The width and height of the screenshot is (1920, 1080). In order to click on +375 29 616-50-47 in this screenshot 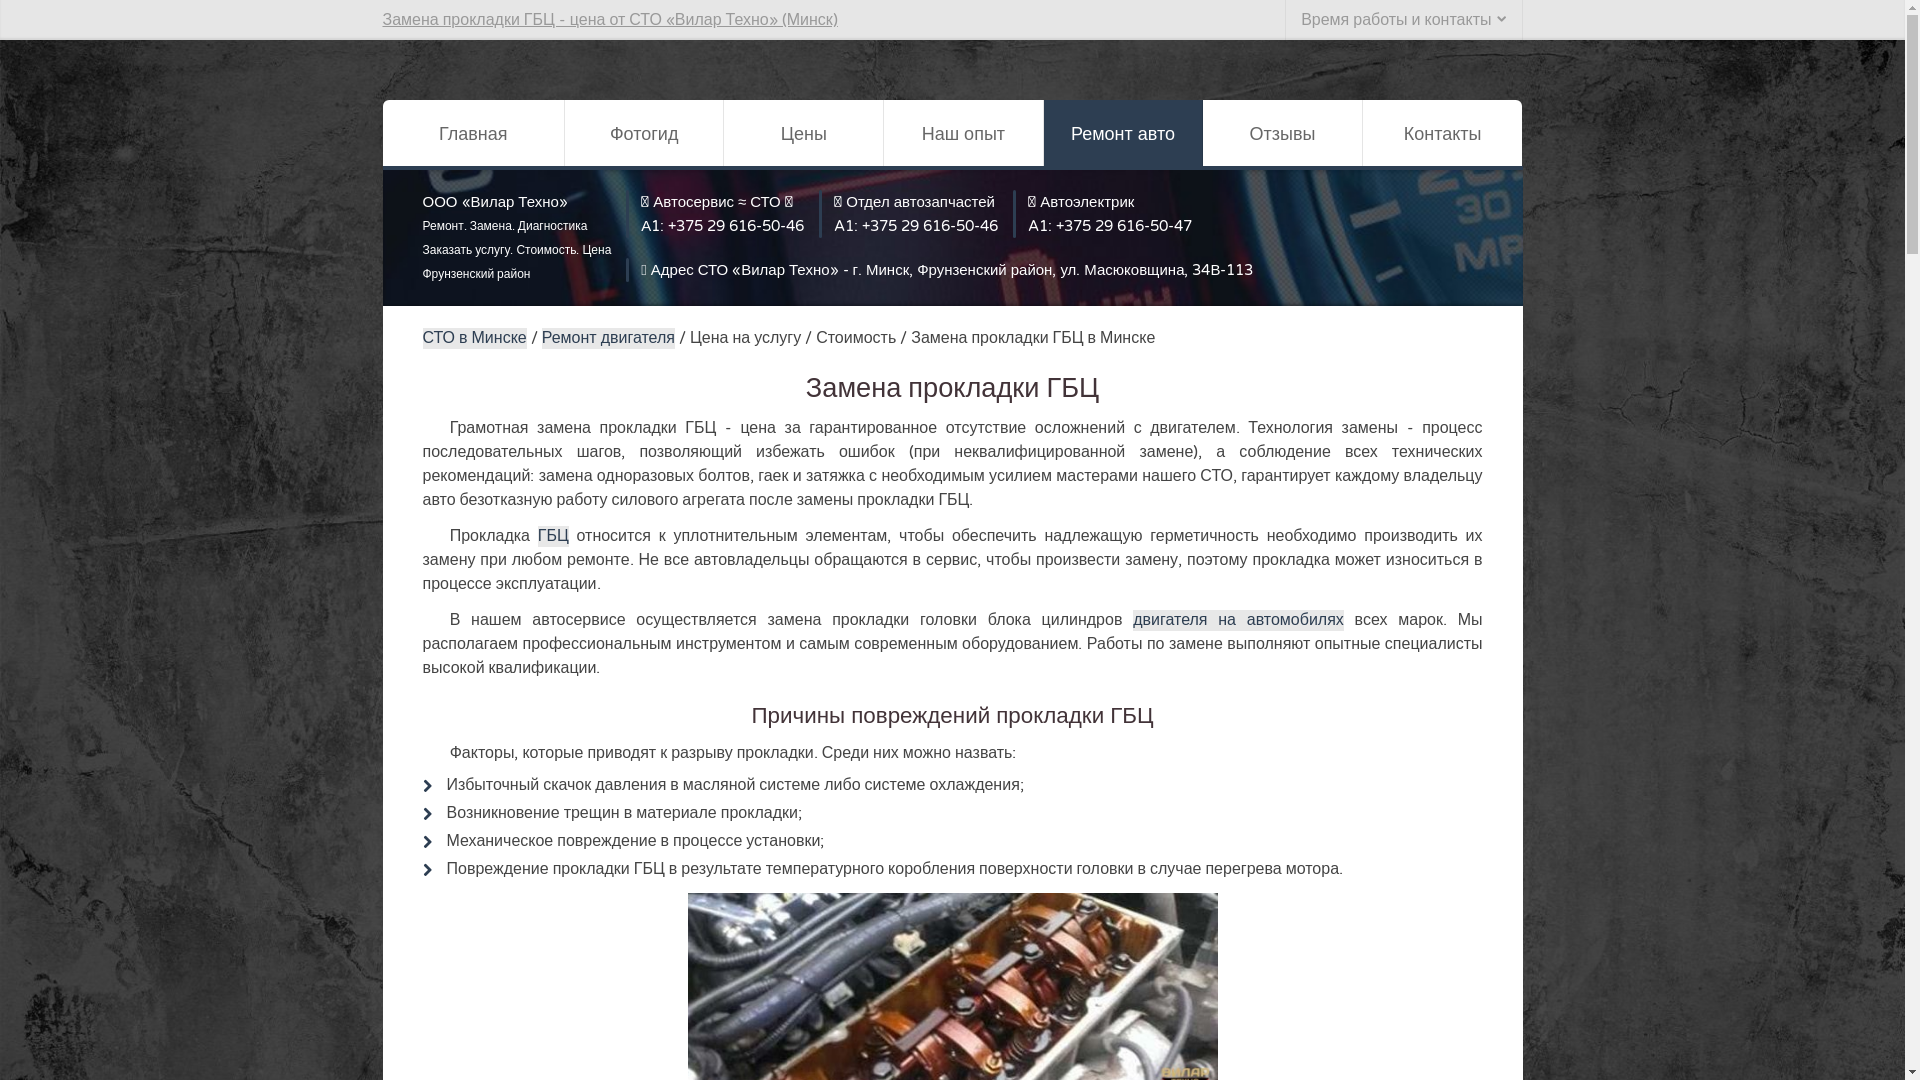, I will do `click(1124, 226)`.